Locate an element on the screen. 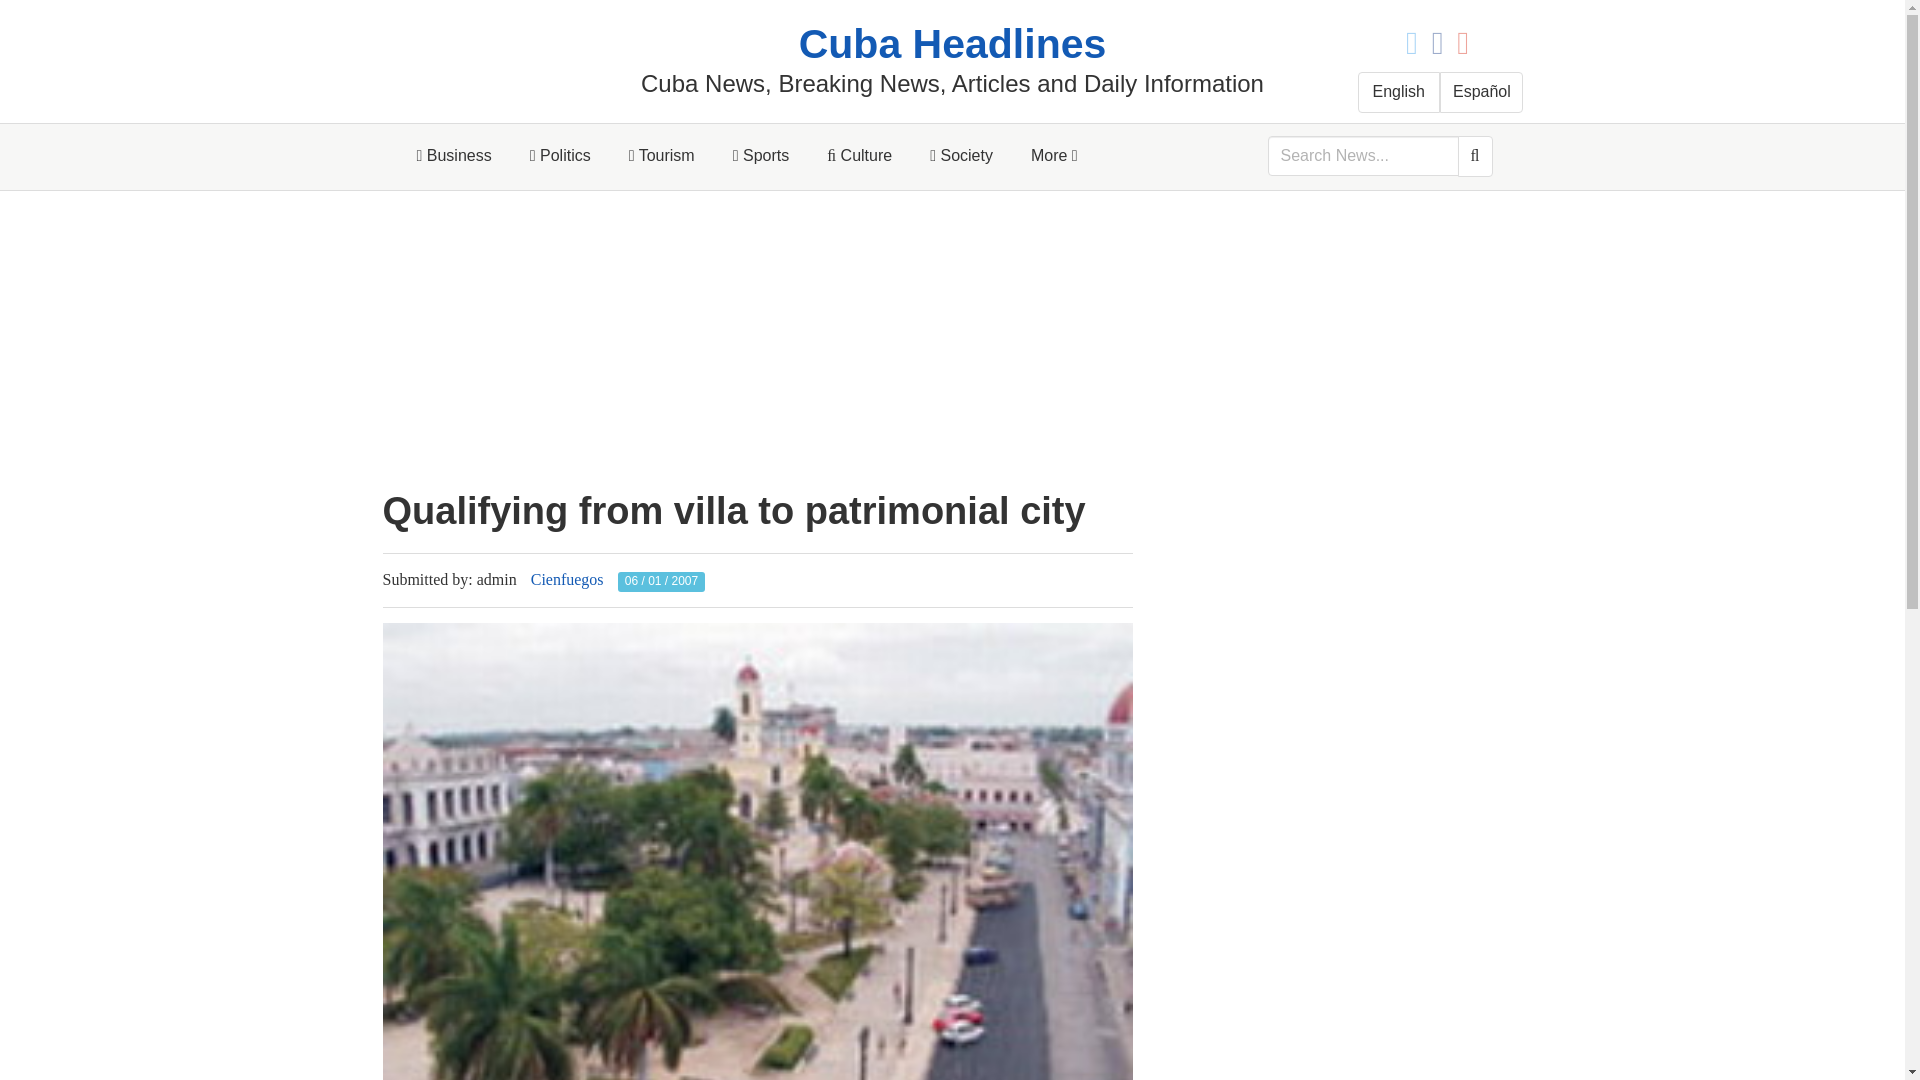 This screenshot has height=1080, width=1920. Tourism is located at coordinates (662, 156).